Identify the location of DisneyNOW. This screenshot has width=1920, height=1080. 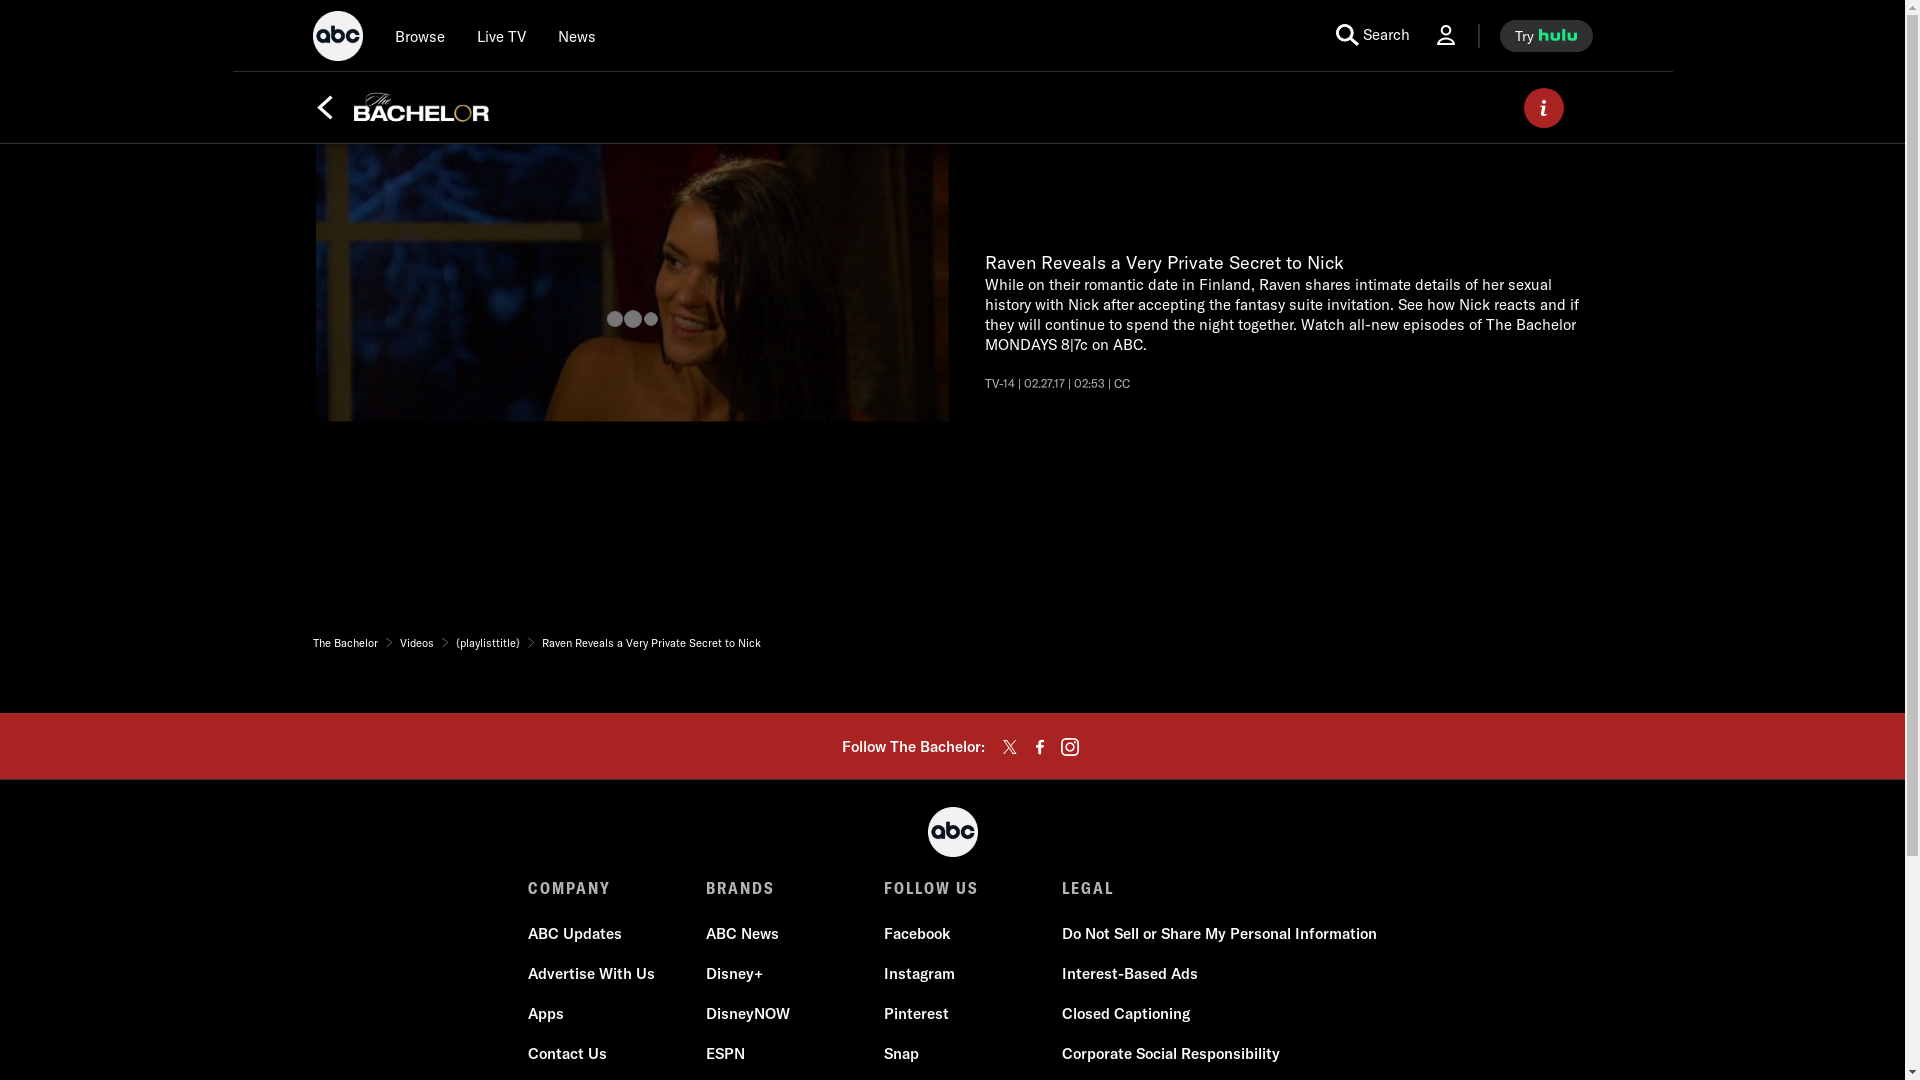
(748, 1014).